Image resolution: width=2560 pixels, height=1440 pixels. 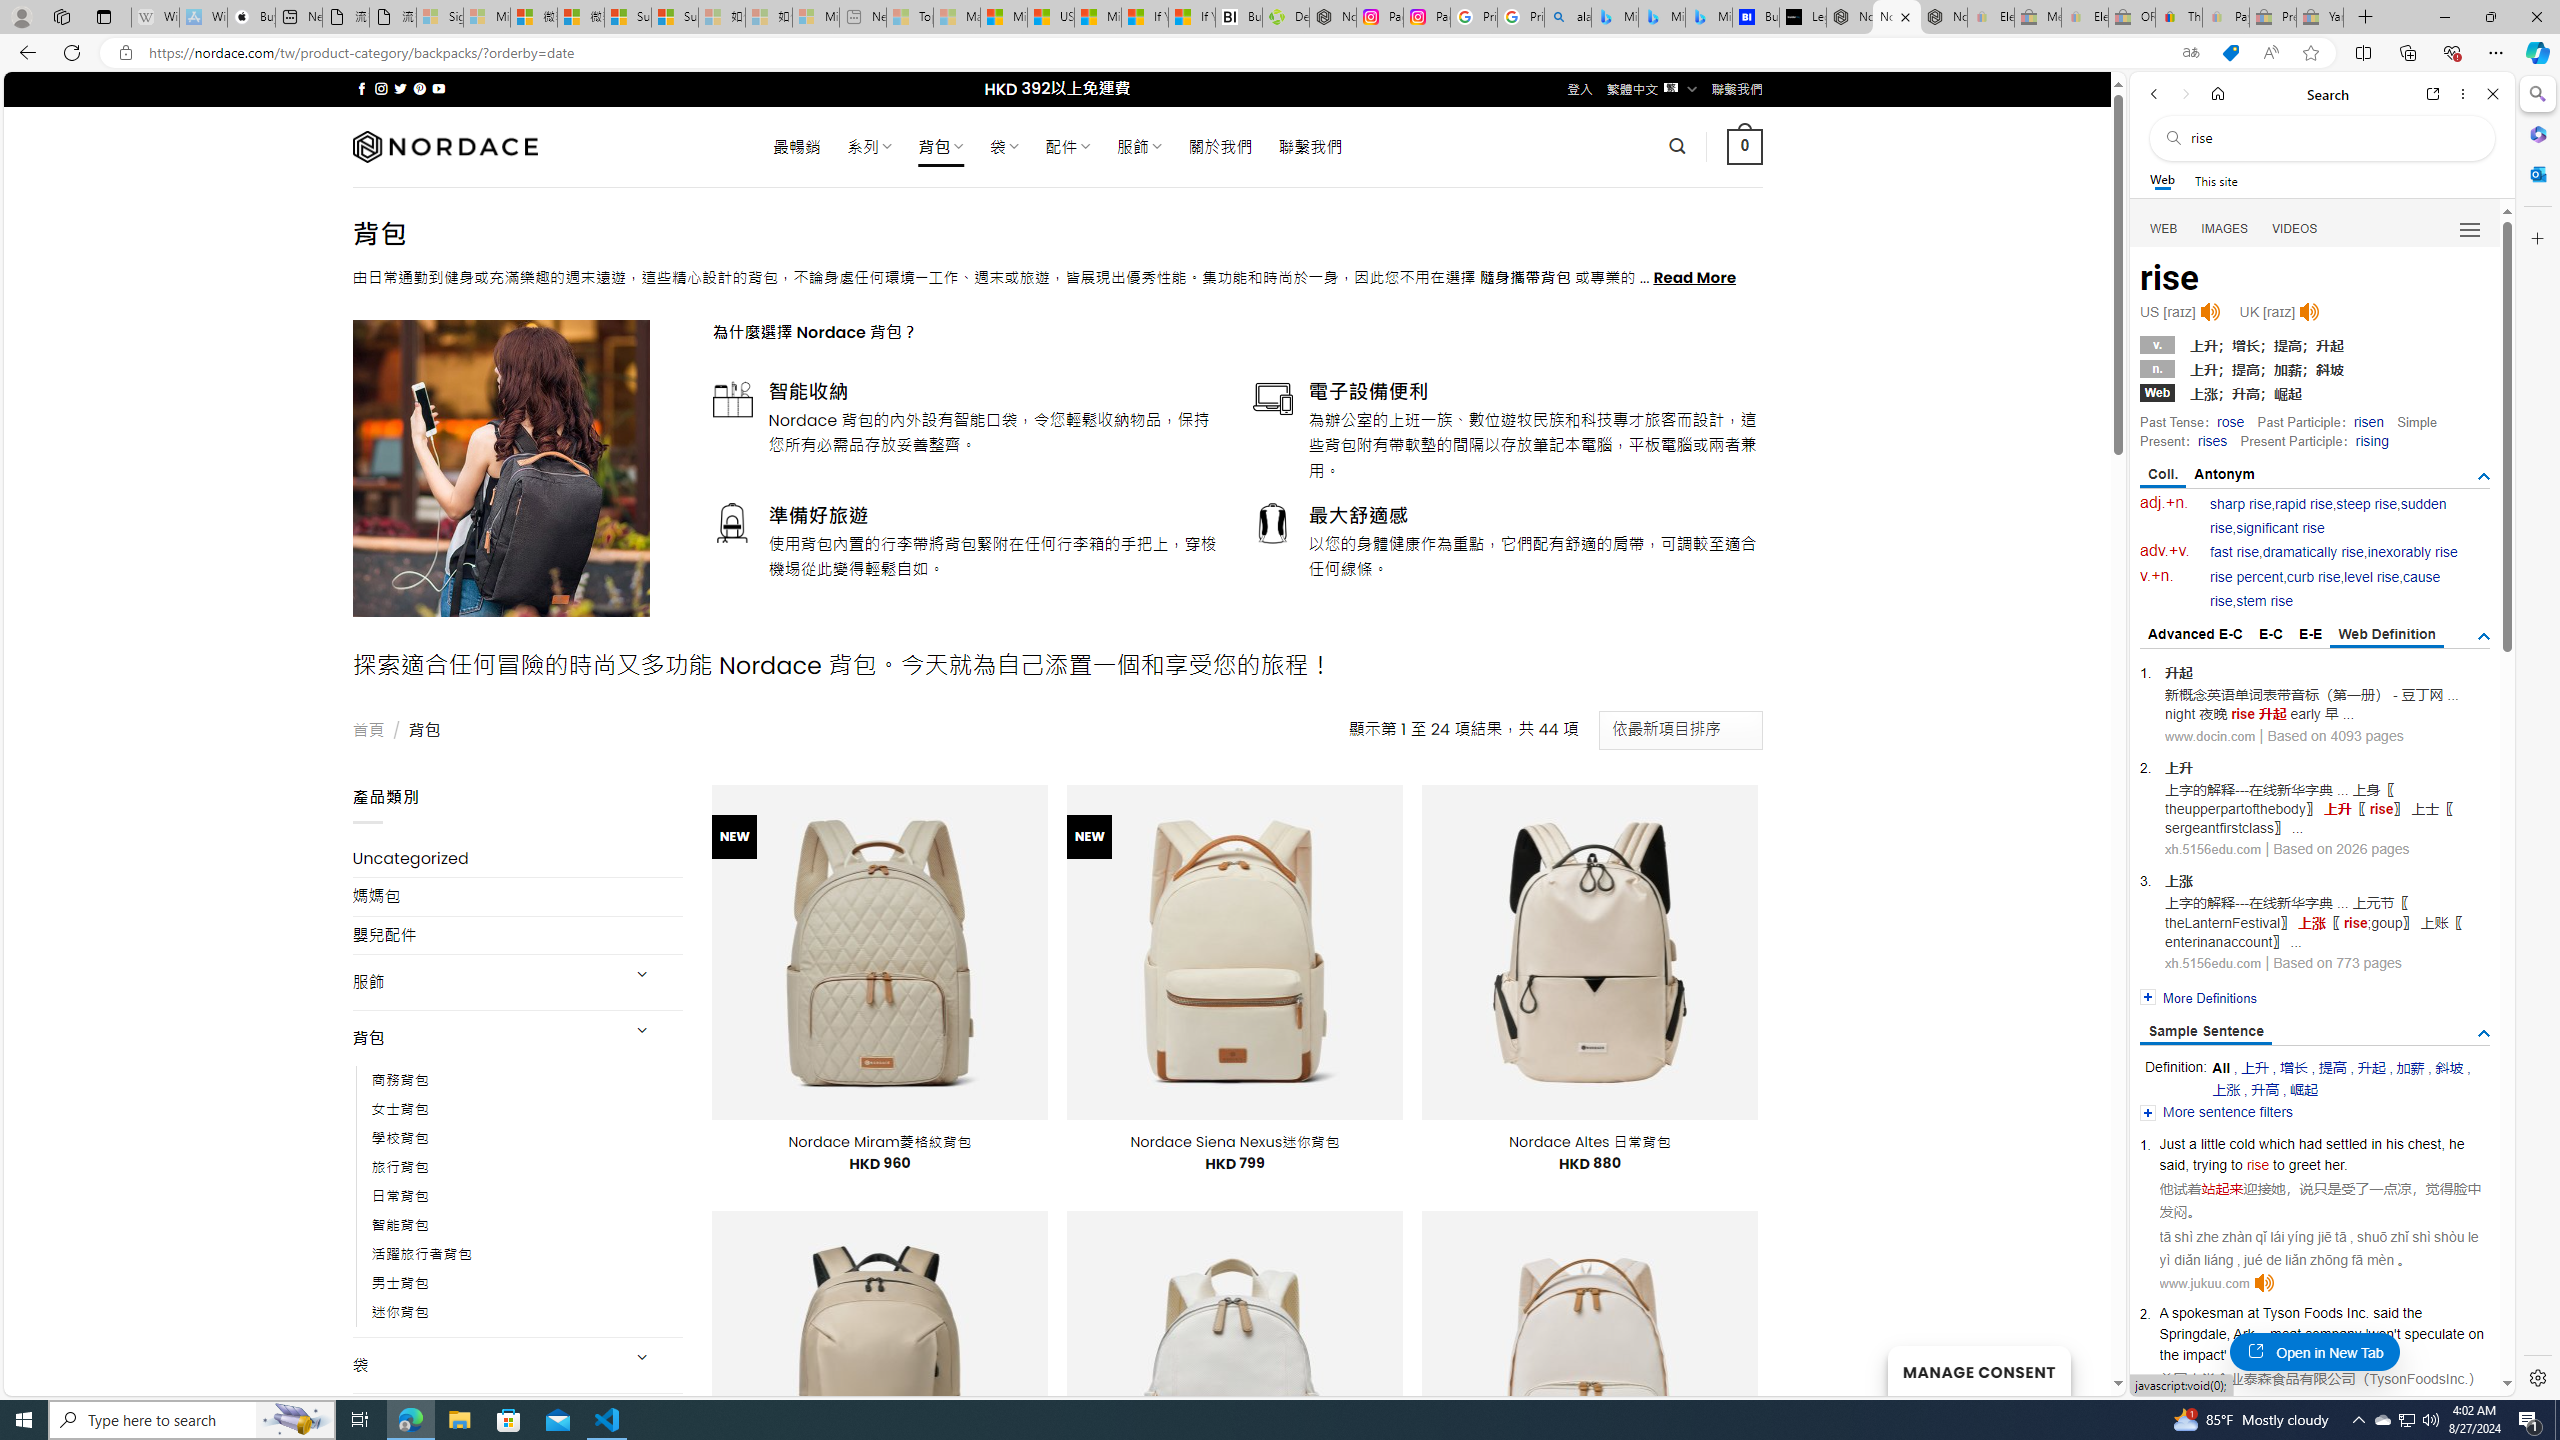 I want to click on Web Definition, so click(x=2386, y=636).